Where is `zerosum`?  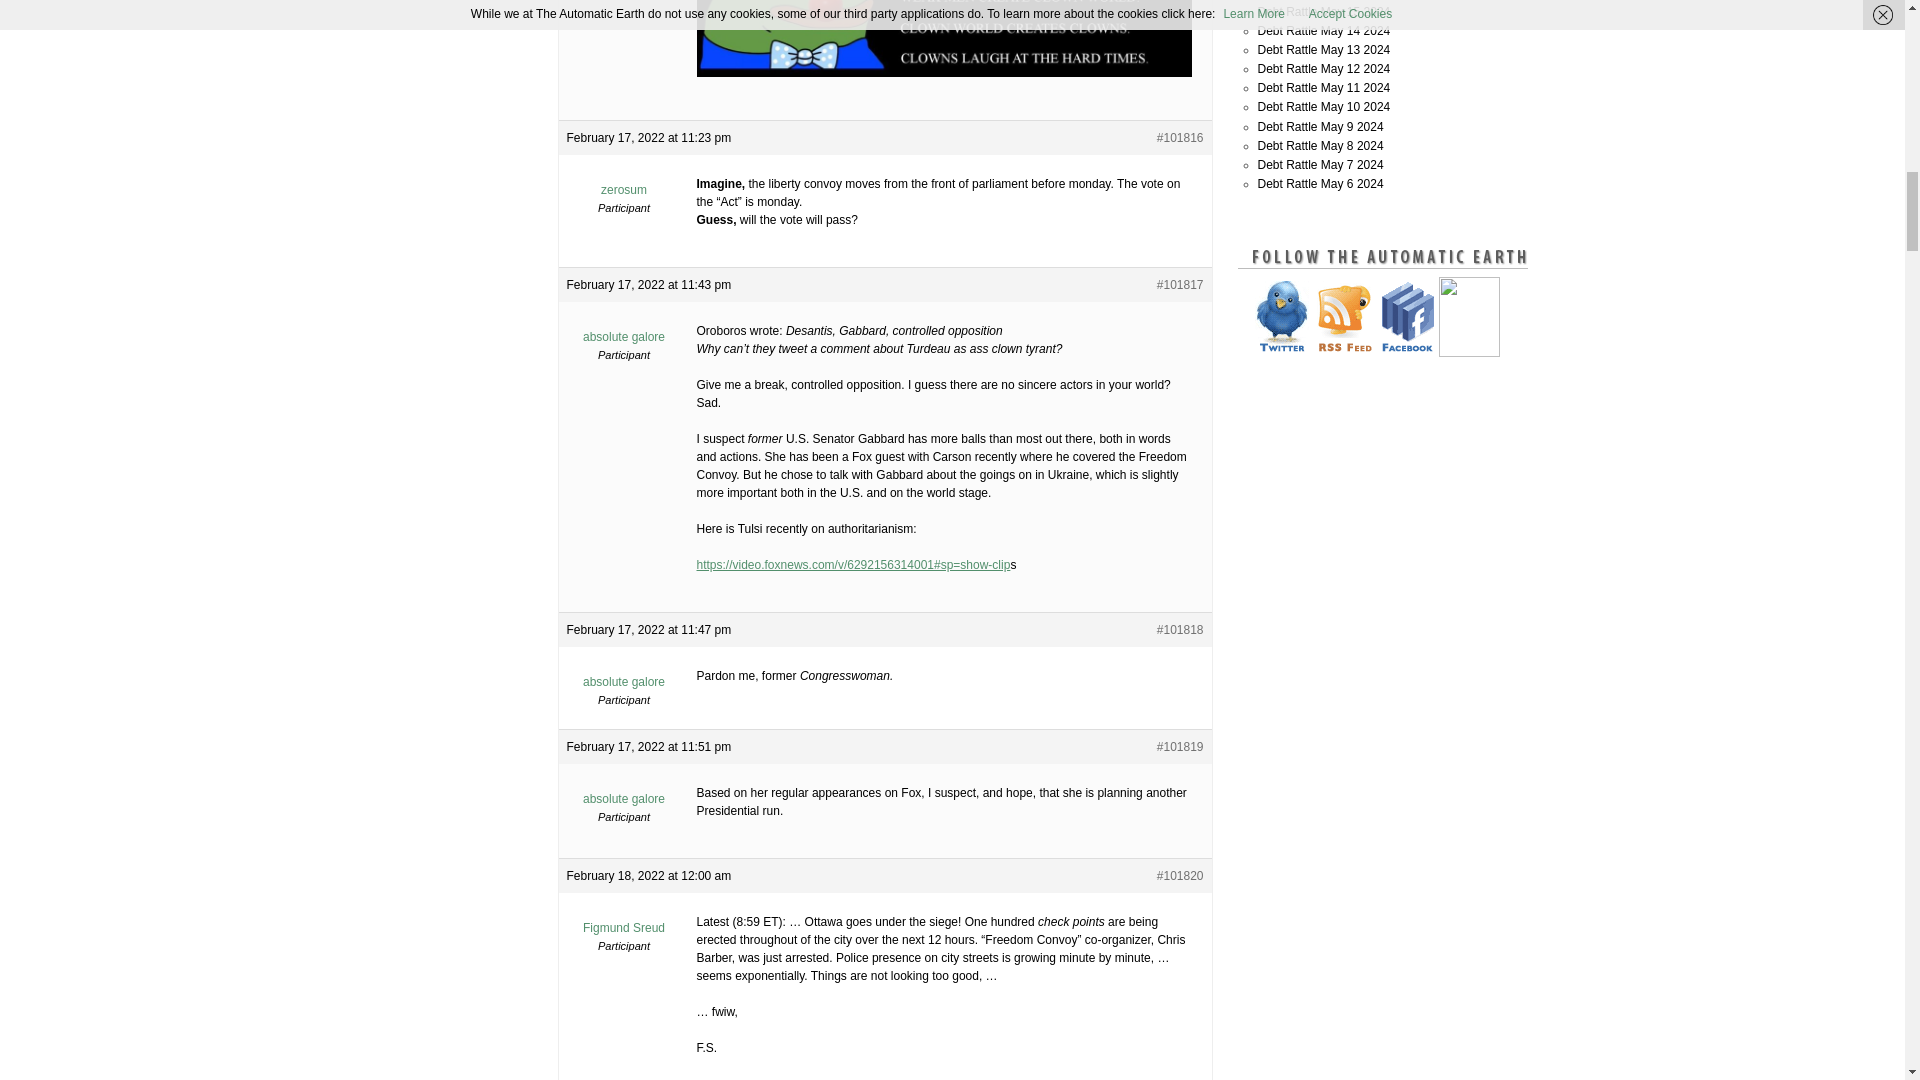 zerosum is located at coordinates (624, 182).